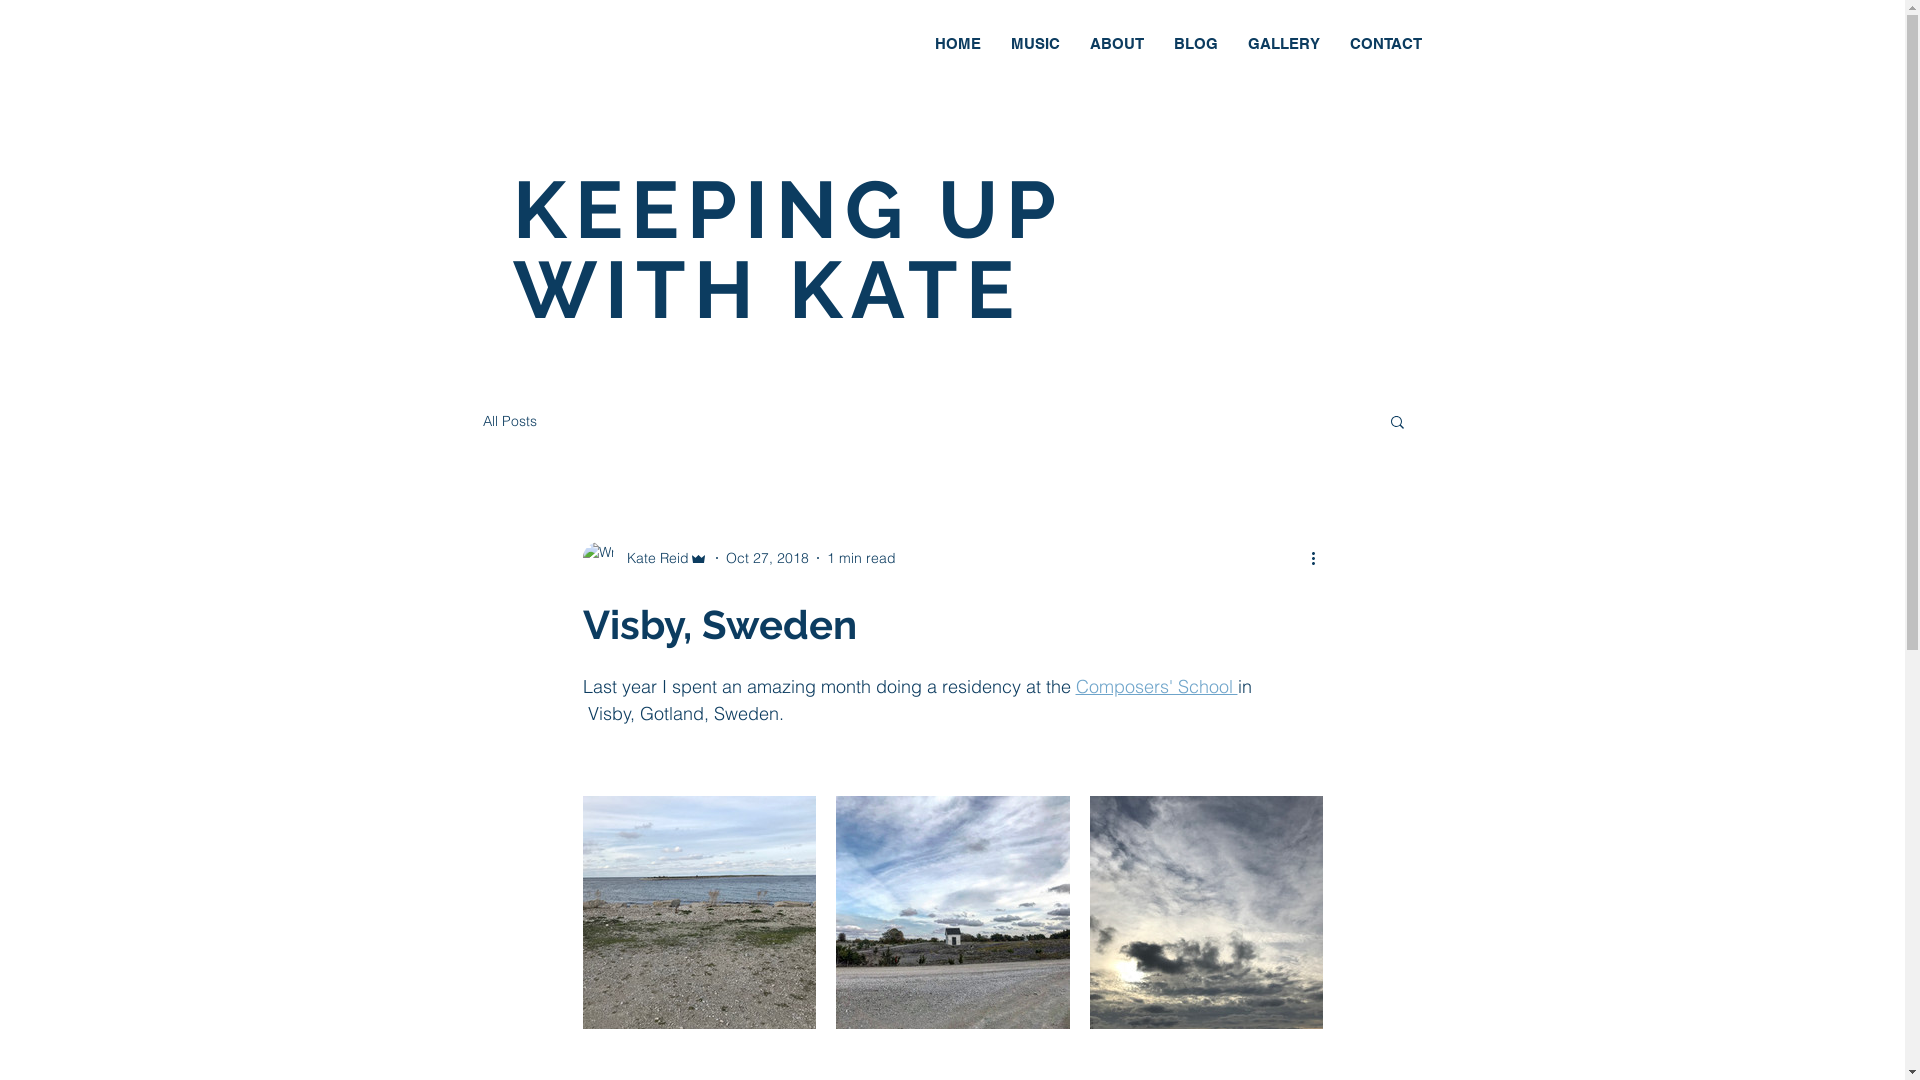 Image resolution: width=1920 pixels, height=1080 pixels. What do you see at coordinates (509, 421) in the screenshot?
I see `All Posts` at bounding box center [509, 421].